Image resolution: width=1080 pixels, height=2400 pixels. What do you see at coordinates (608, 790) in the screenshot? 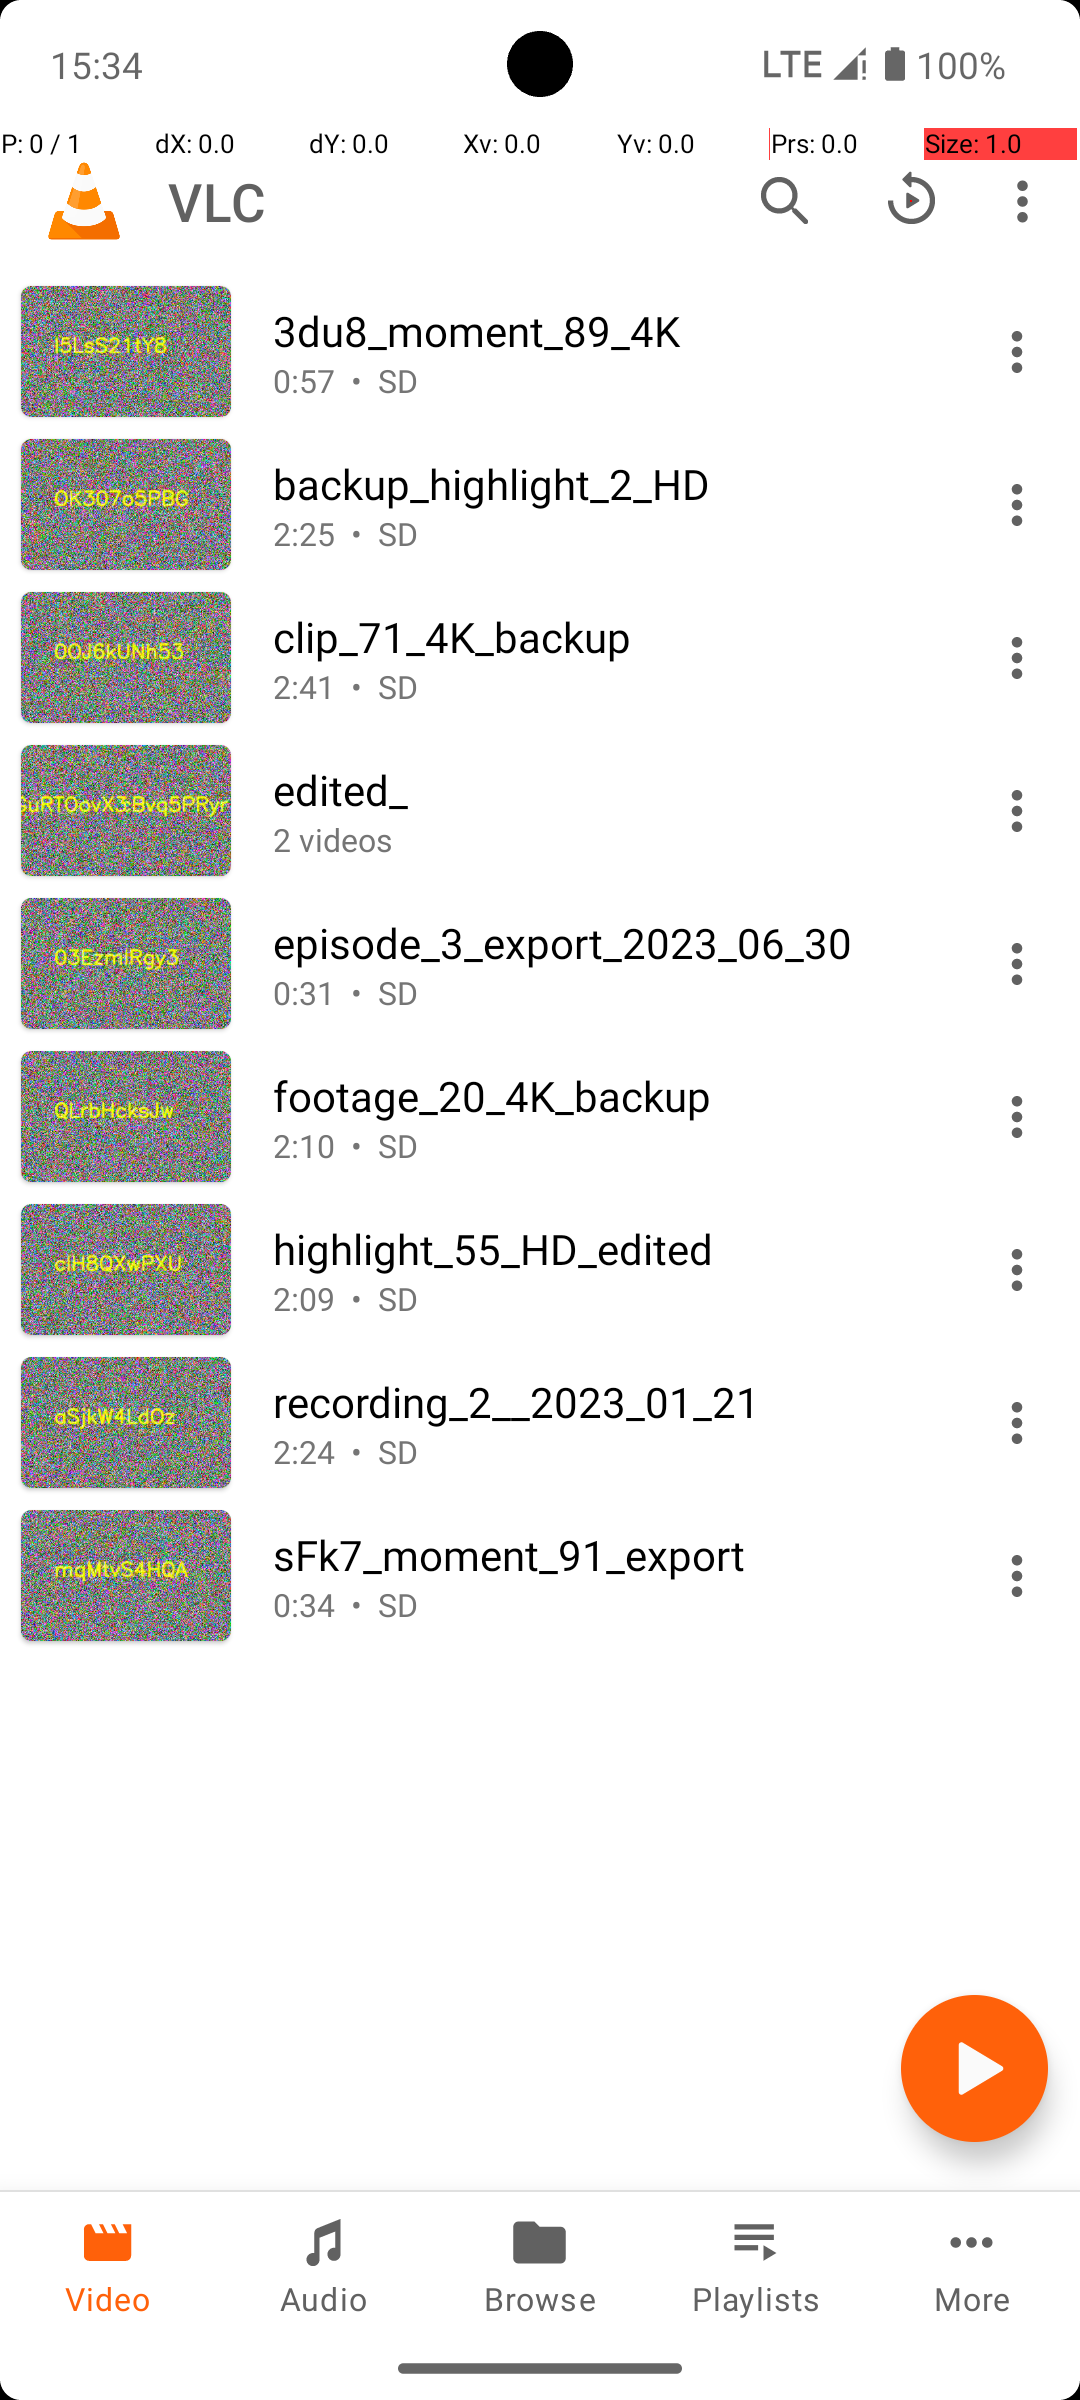
I see `edited_` at bounding box center [608, 790].